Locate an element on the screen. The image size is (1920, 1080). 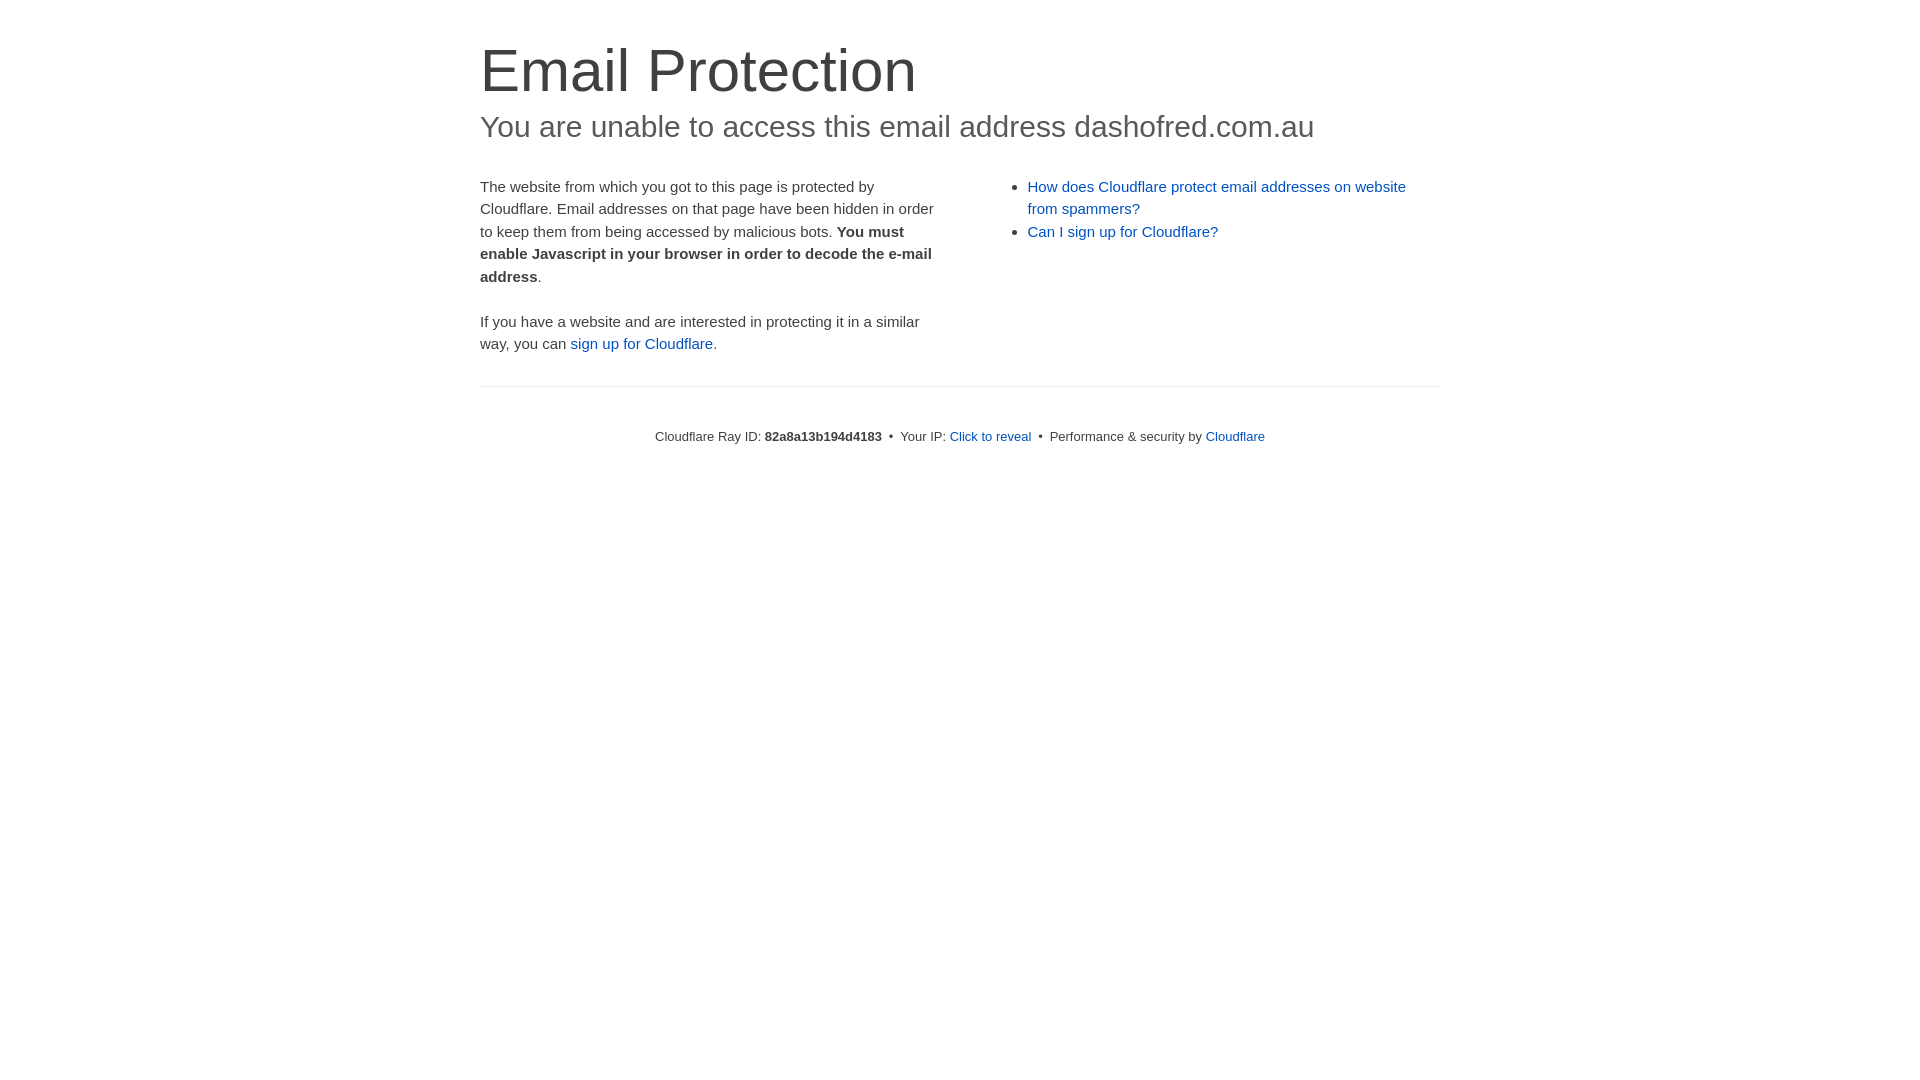
Click to reveal is located at coordinates (991, 436).